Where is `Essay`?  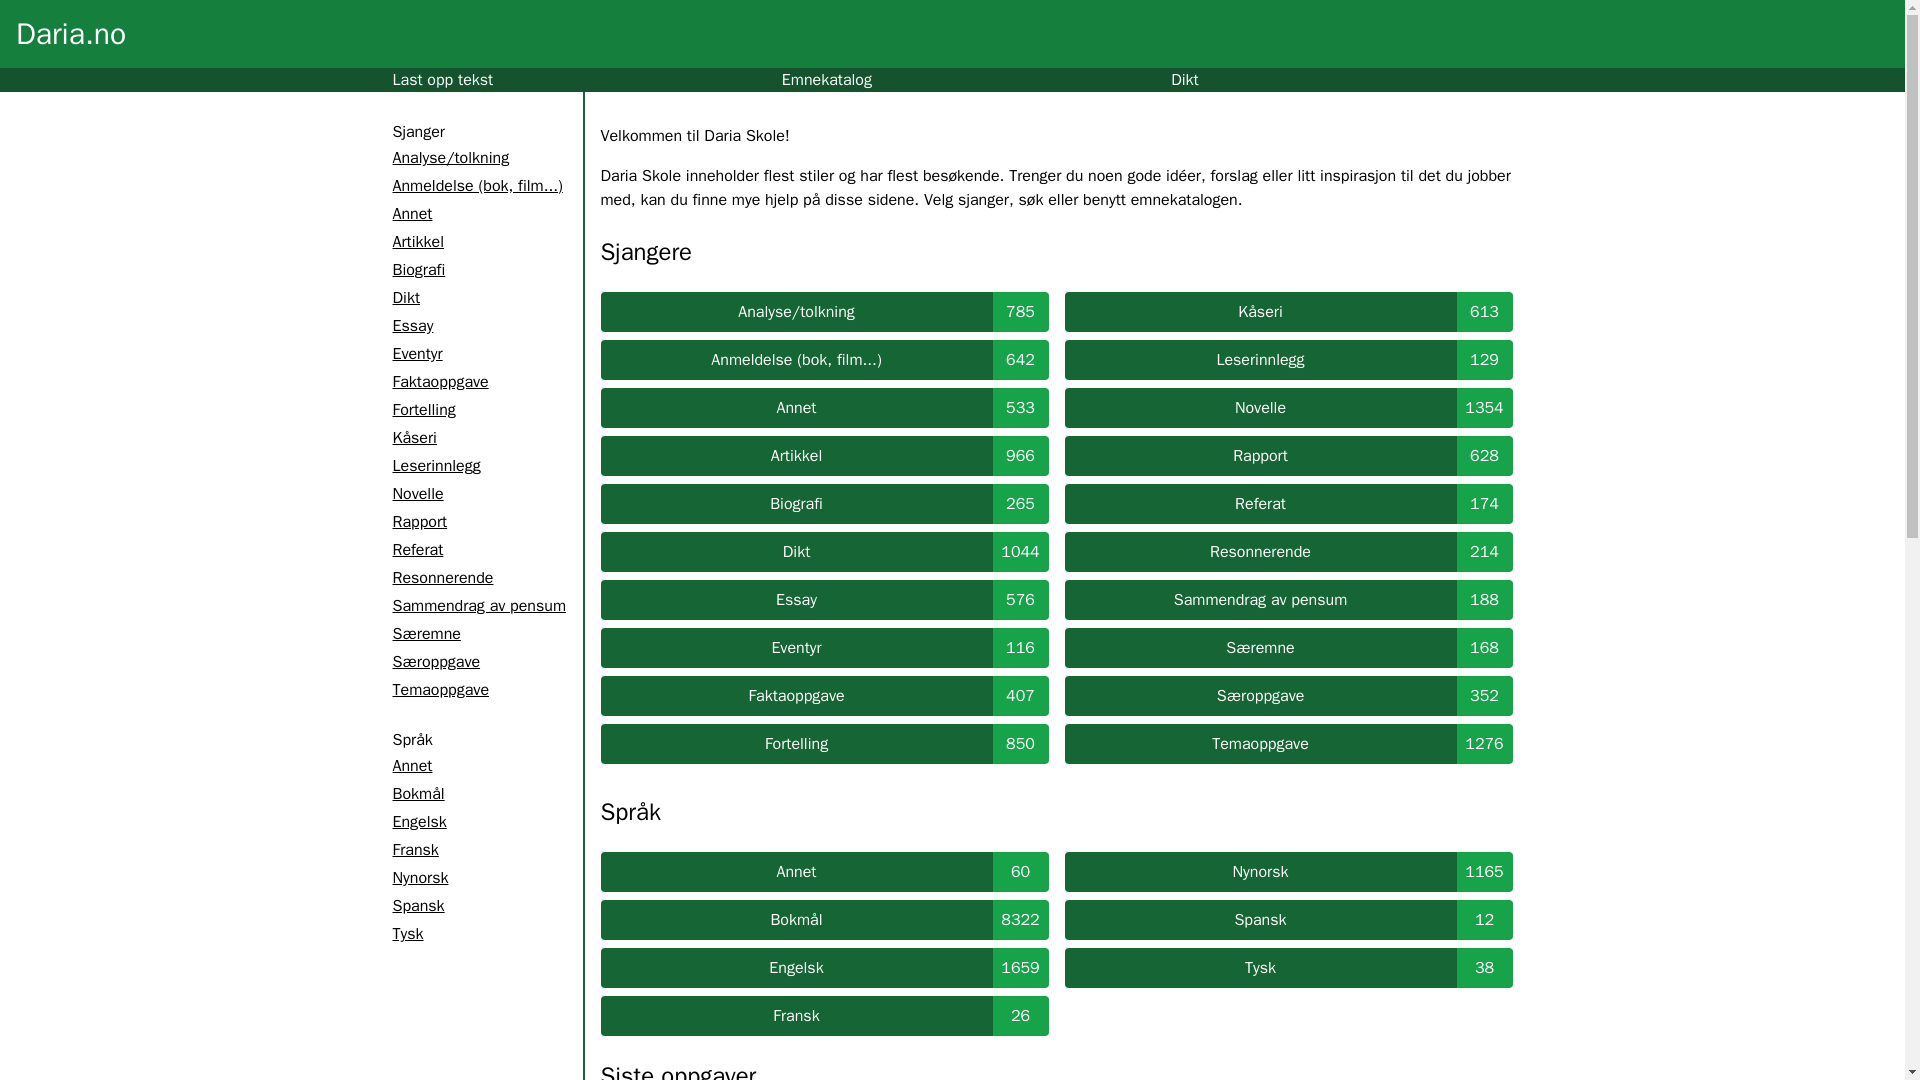
Essay is located at coordinates (412, 326).